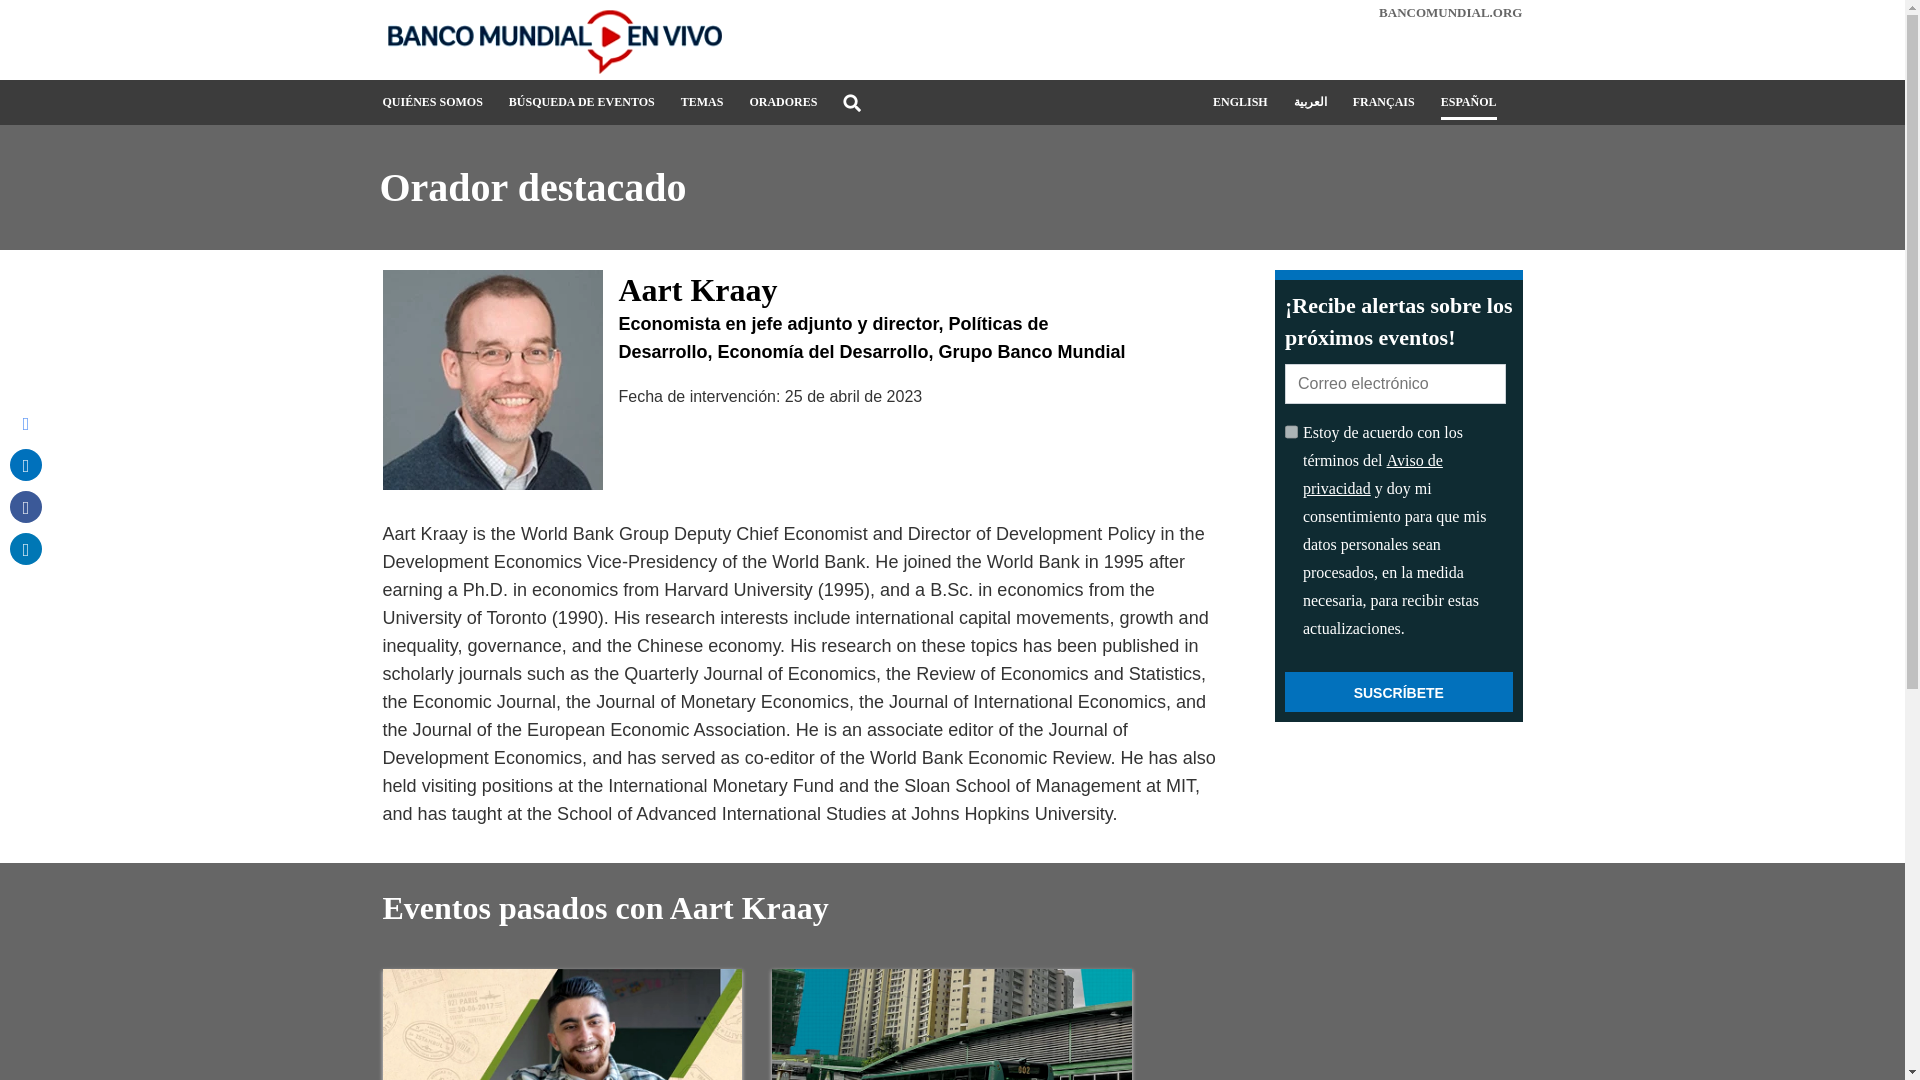 Image resolution: width=1920 pixels, height=1080 pixels. I want to click on Email, so click(26, 422).